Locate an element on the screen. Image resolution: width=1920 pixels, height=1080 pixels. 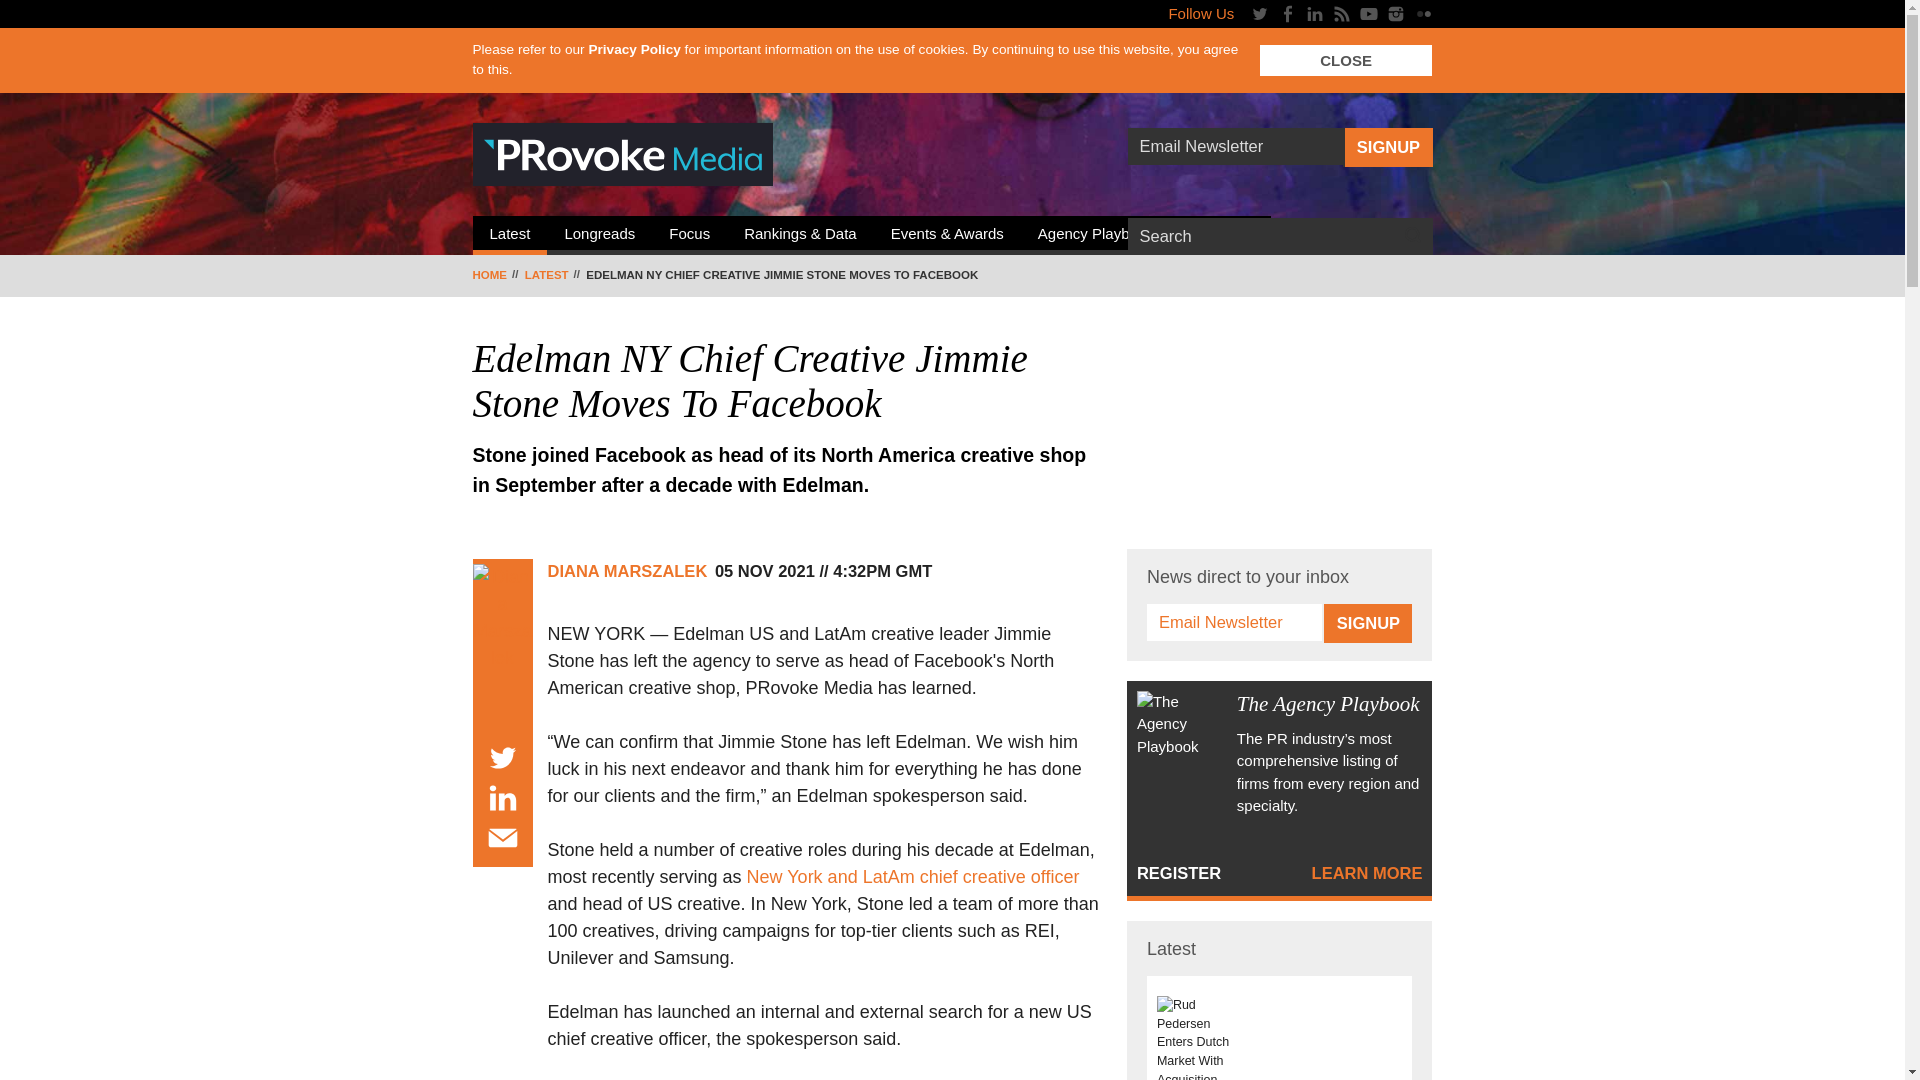
CLOSE is located at coordinates (1346, 60).